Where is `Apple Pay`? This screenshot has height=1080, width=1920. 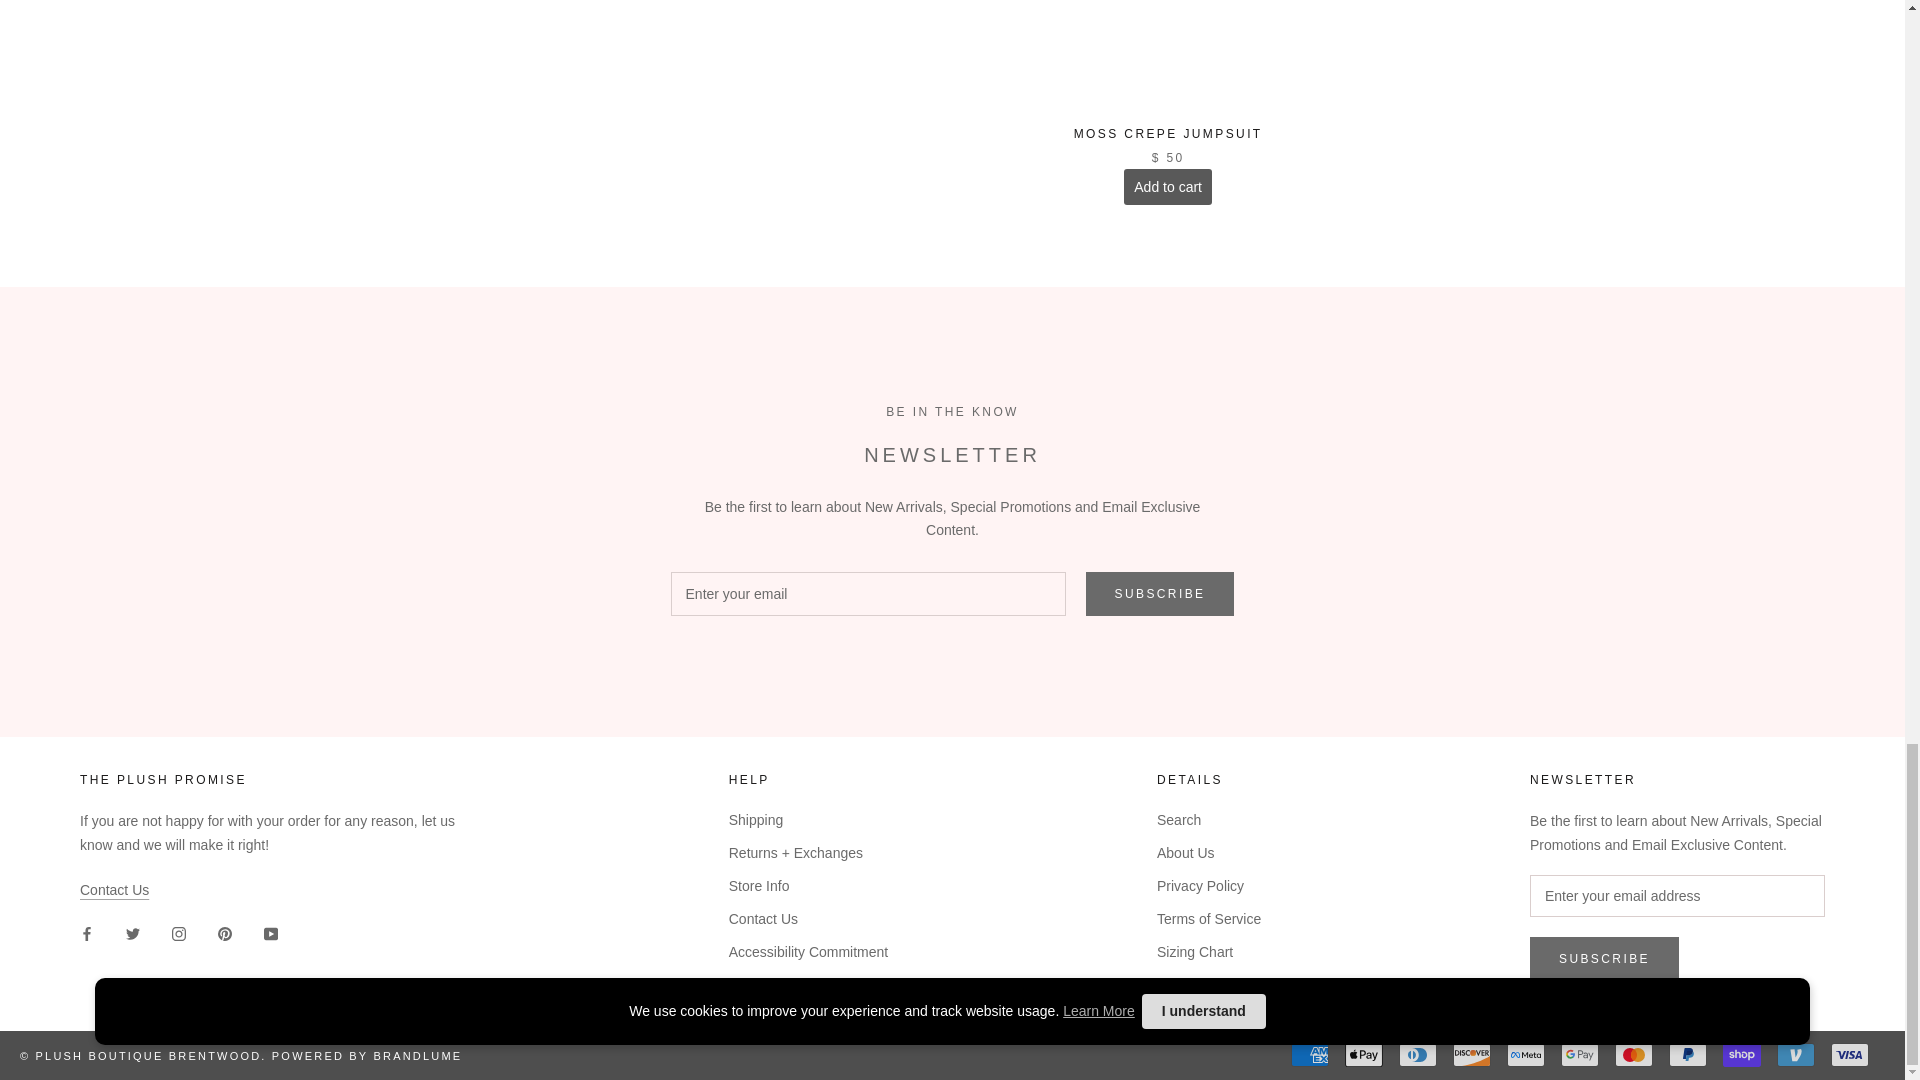
Apple Pay is located at coordinates (1364, 1055).